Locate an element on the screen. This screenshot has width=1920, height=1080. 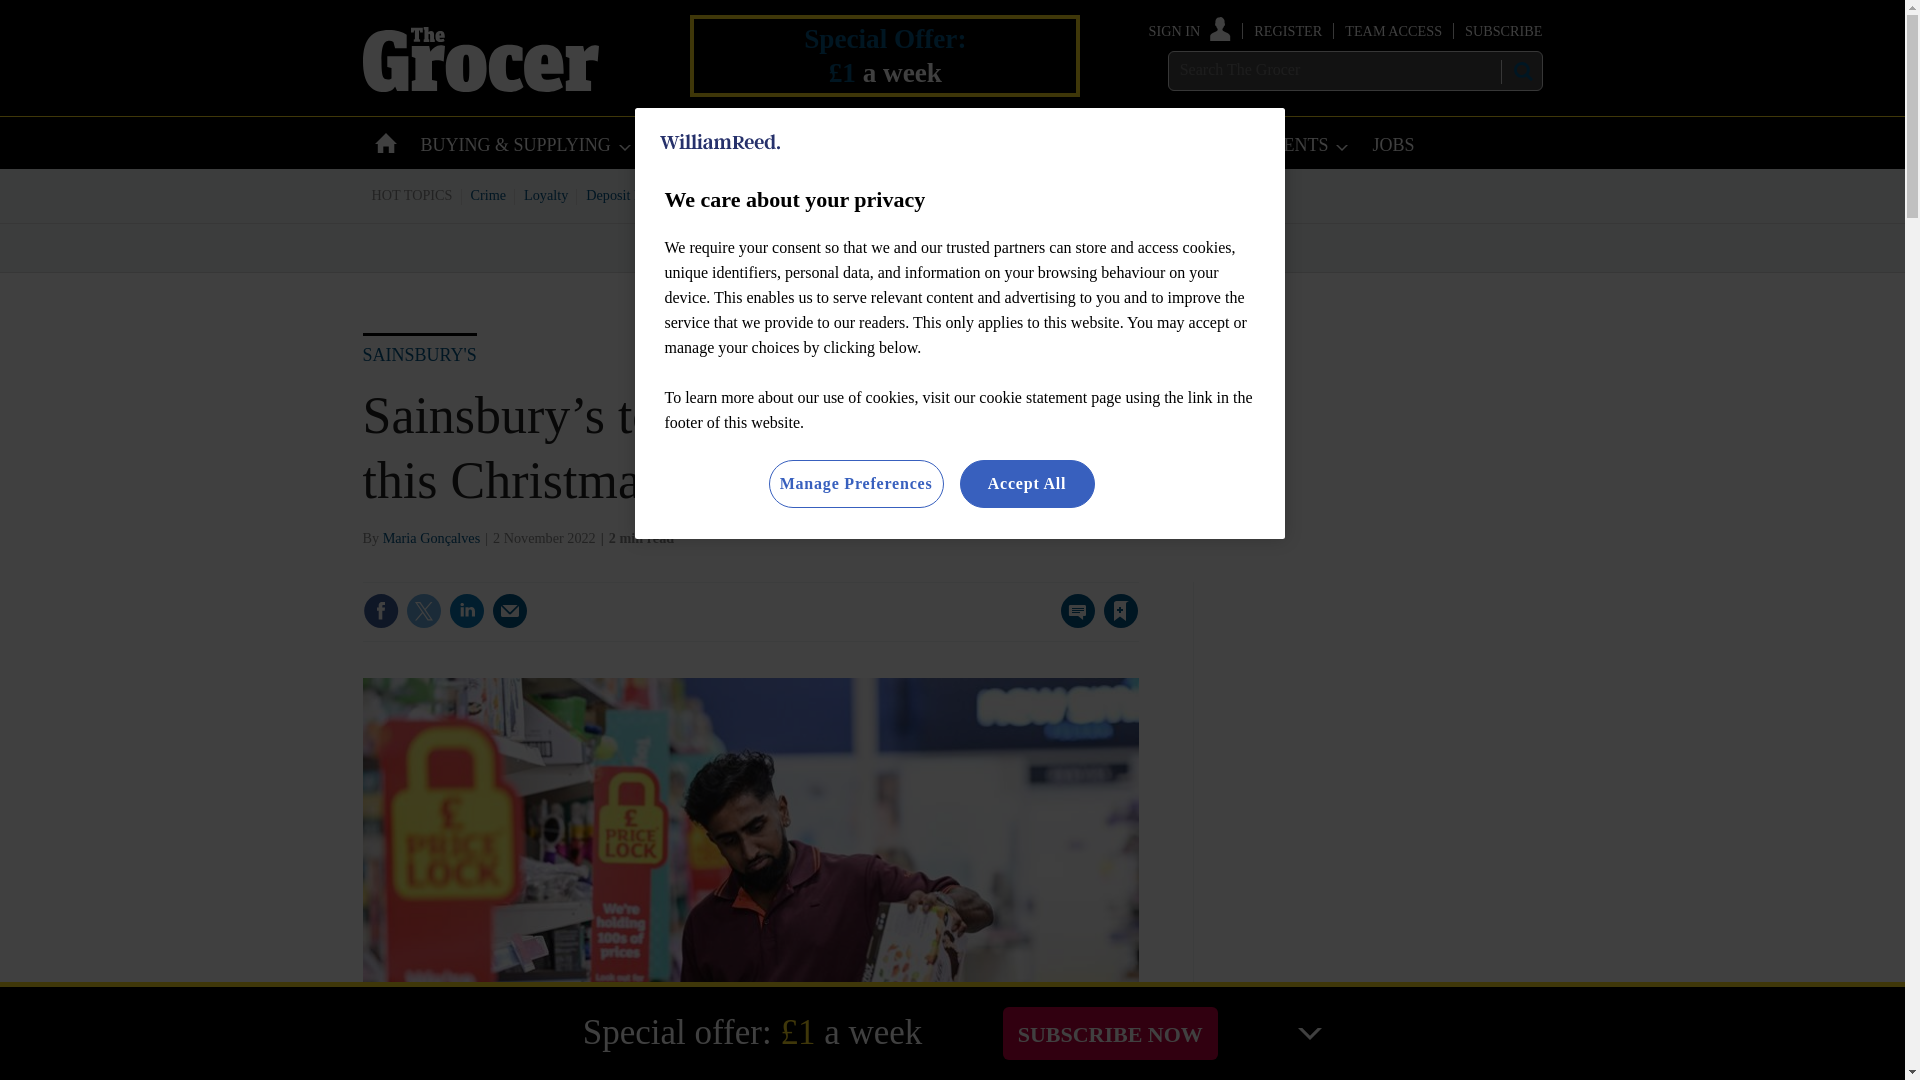
SEARCH is located at coordinates (1521, 71).